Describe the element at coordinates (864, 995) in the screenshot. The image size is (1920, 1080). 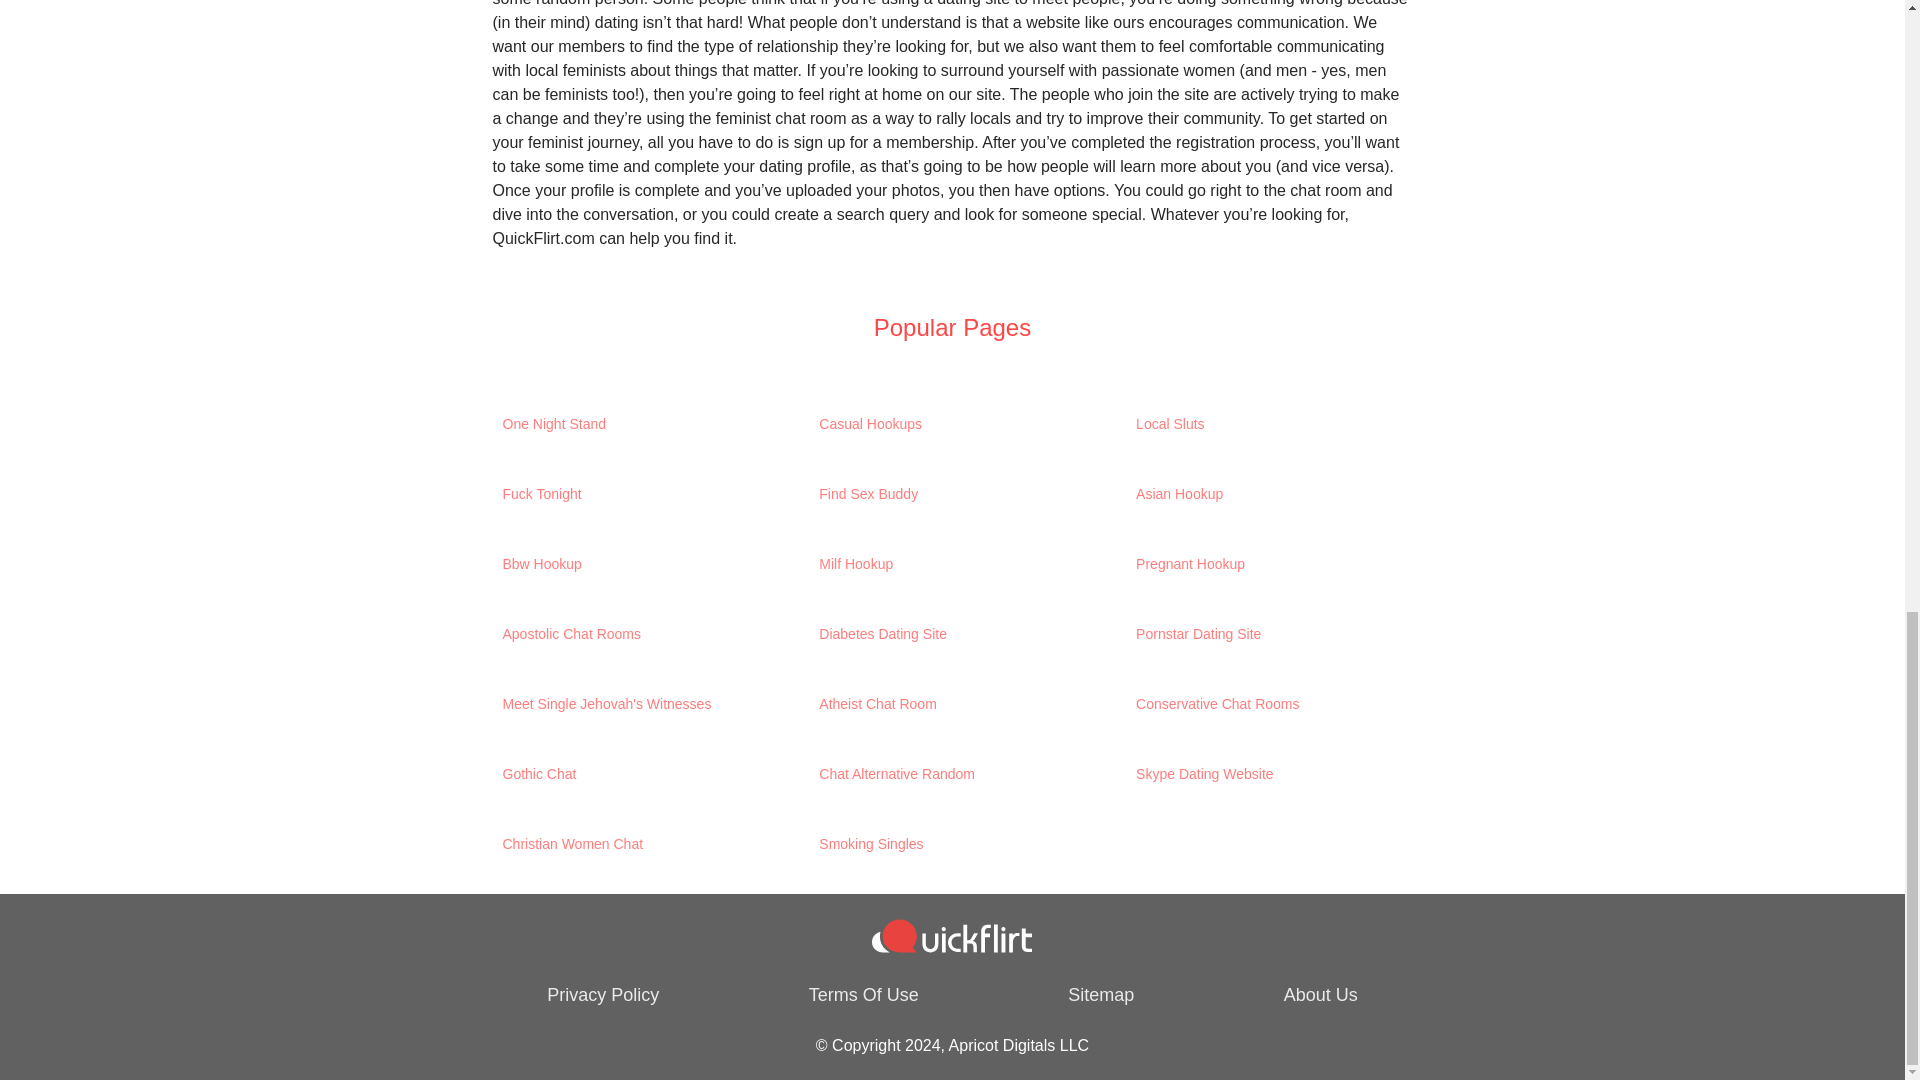
I see `Terms Of Use` at that location.